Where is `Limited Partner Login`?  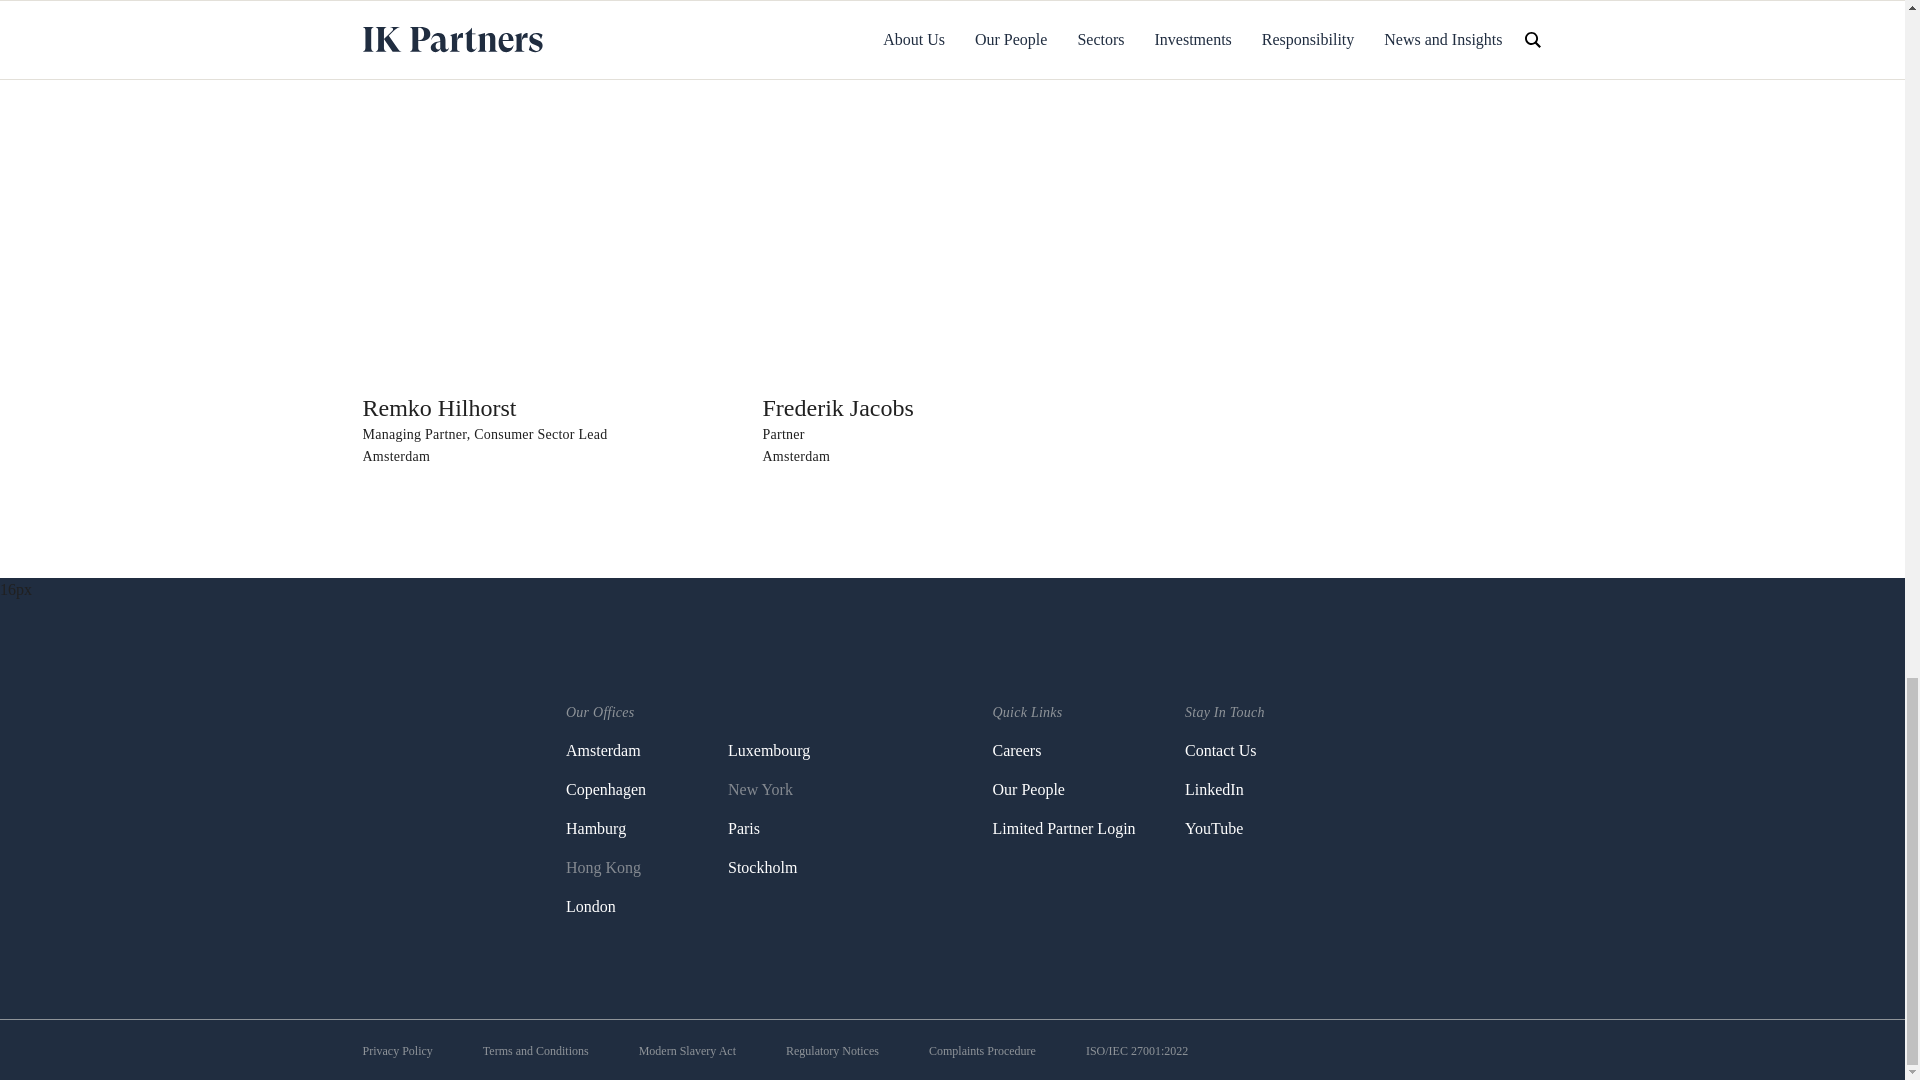 Limited Partner Login is located at coordinates (1063, 828).